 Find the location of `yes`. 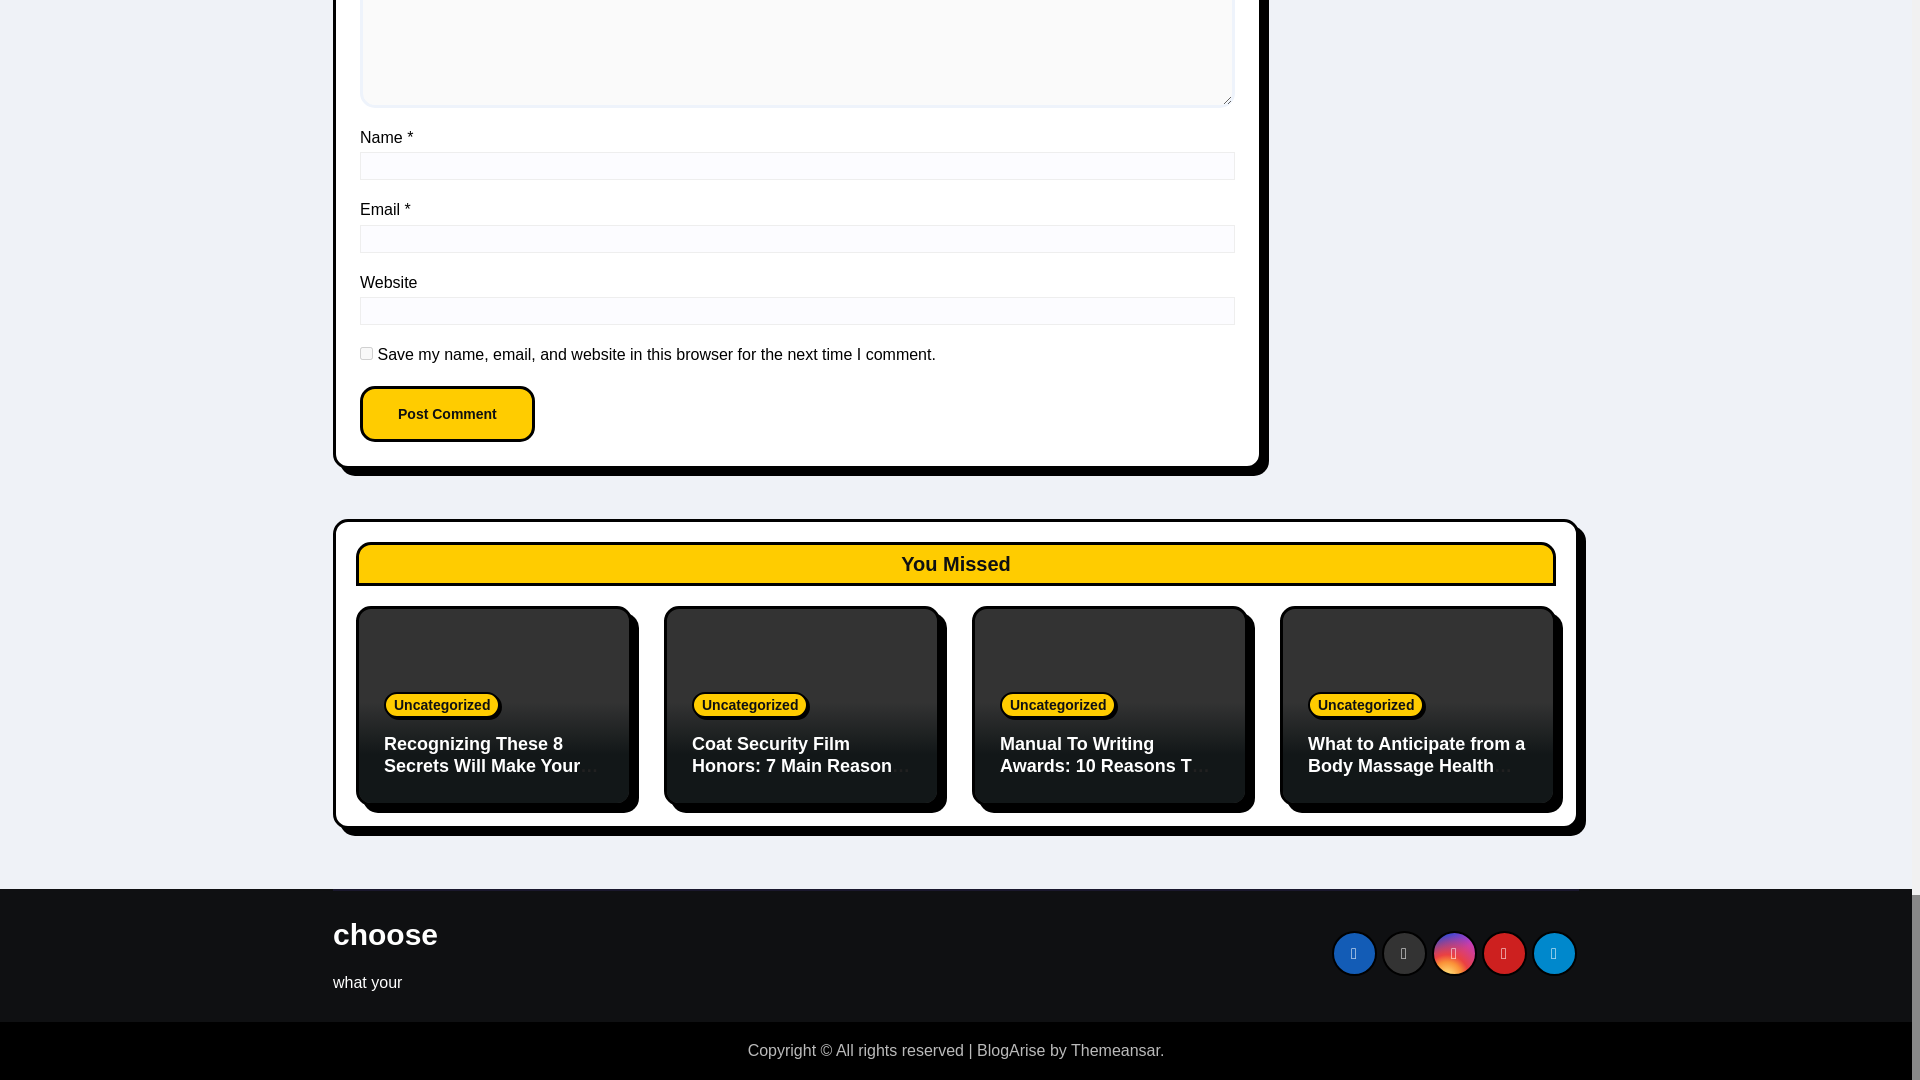

yes is located at coordinates (366, 352).